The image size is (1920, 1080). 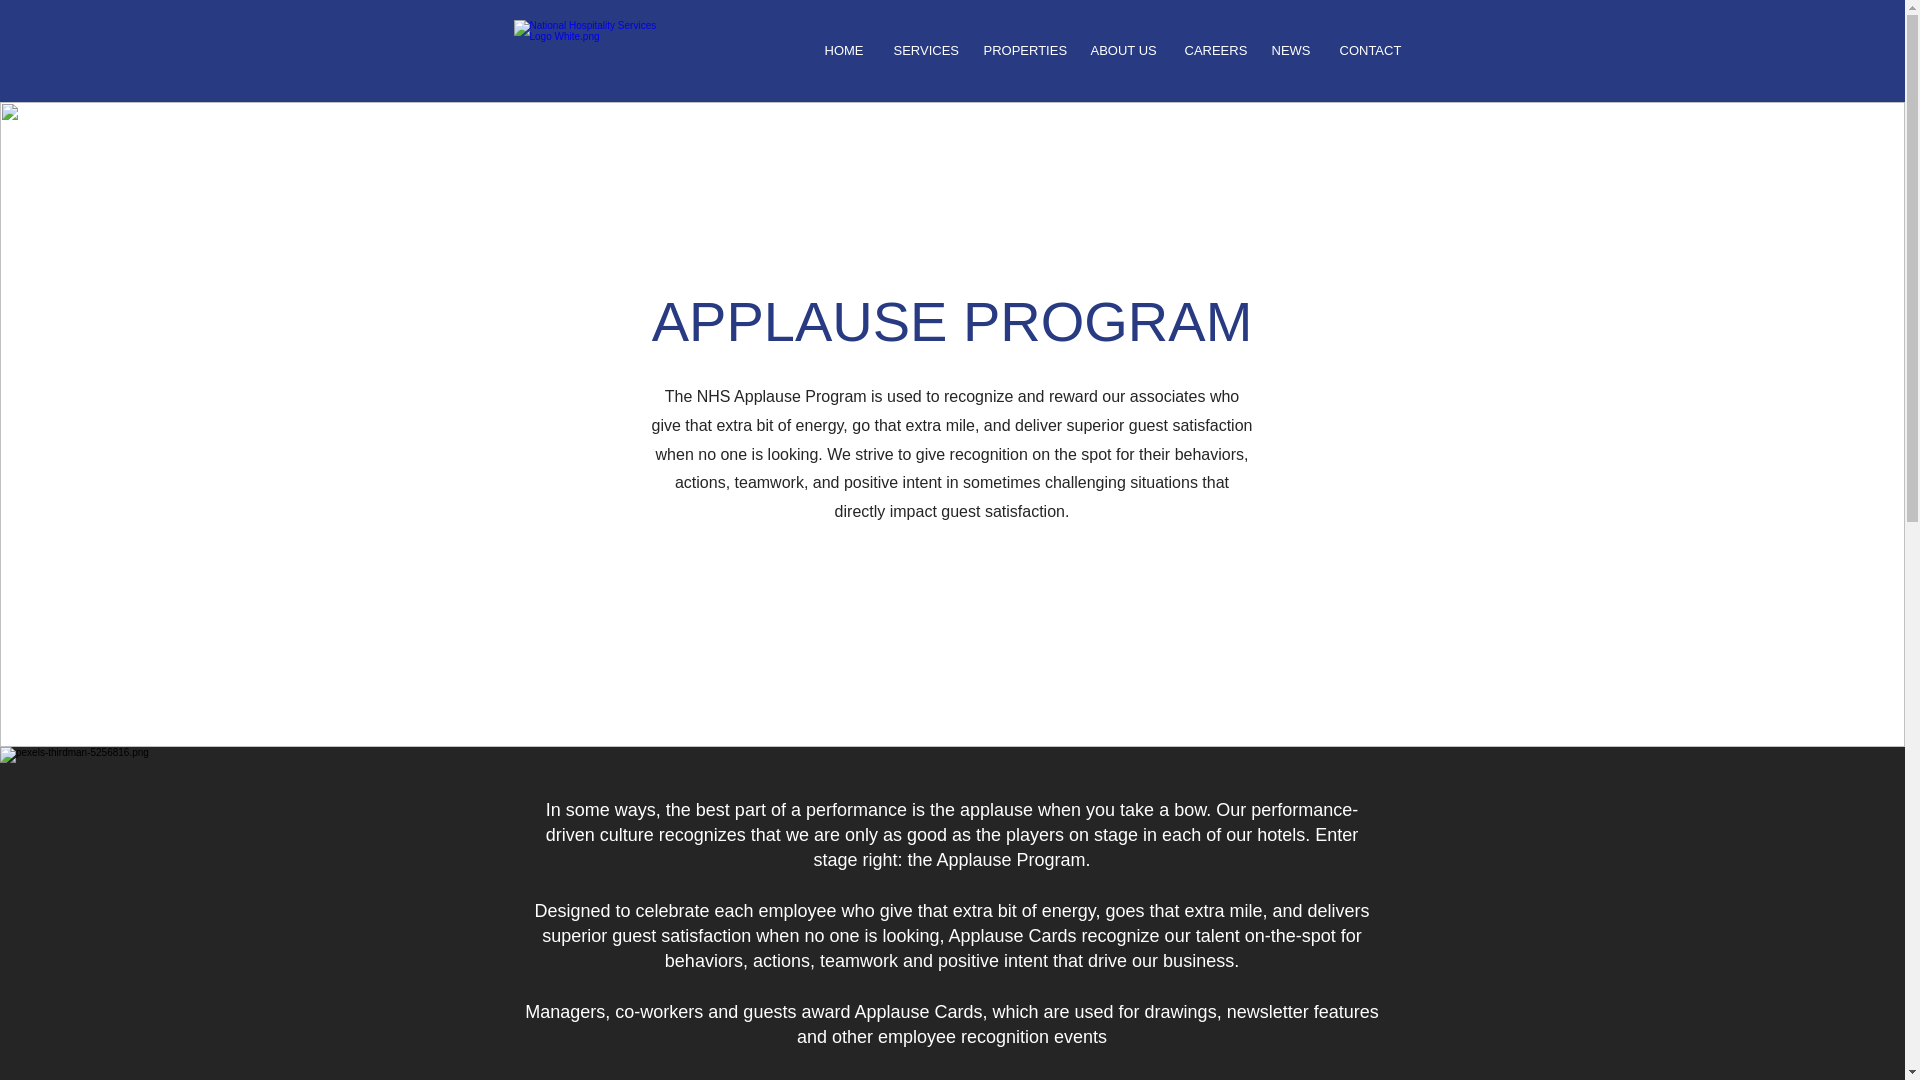 What do you see at coordinates (1021, 50) in the screenshot?
I see `PROPERTIES` at bounding box center [1021, 50].